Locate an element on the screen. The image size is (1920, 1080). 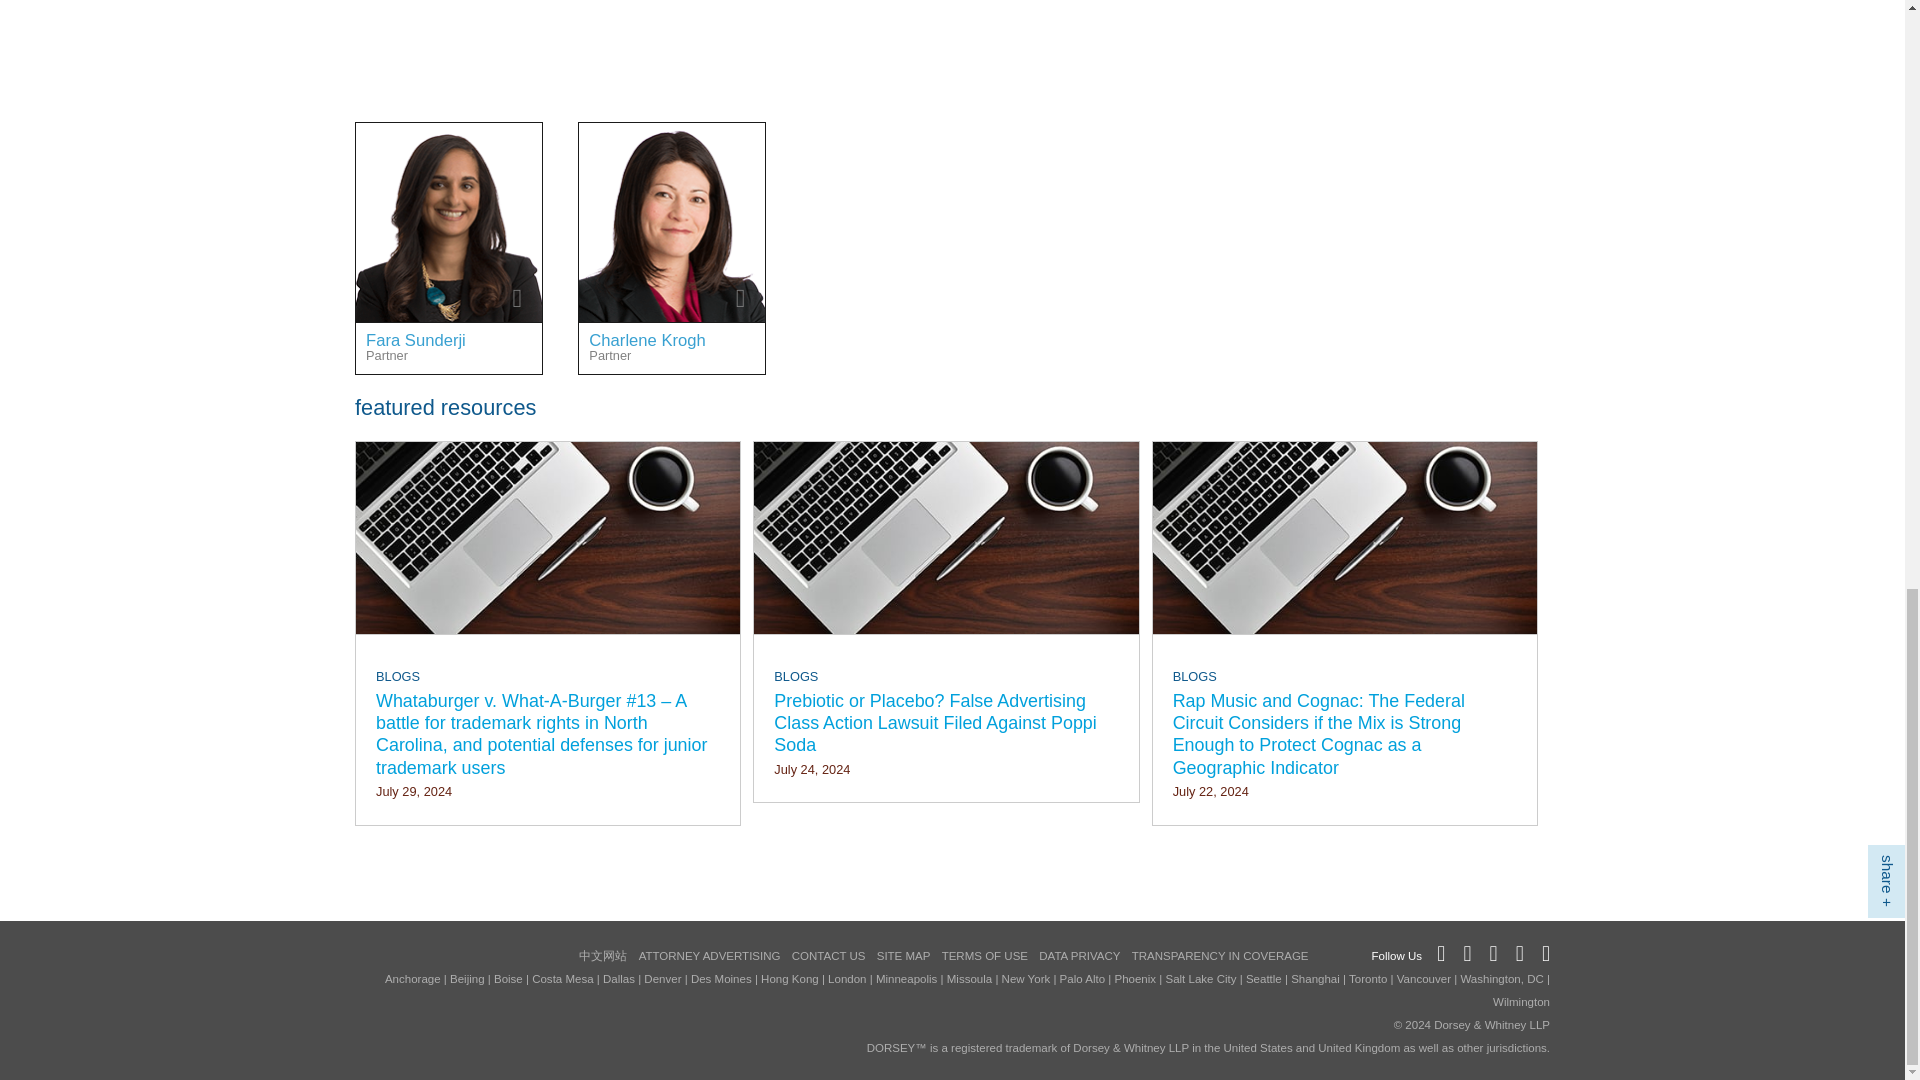
Denver is located at coordinates (716, 146).